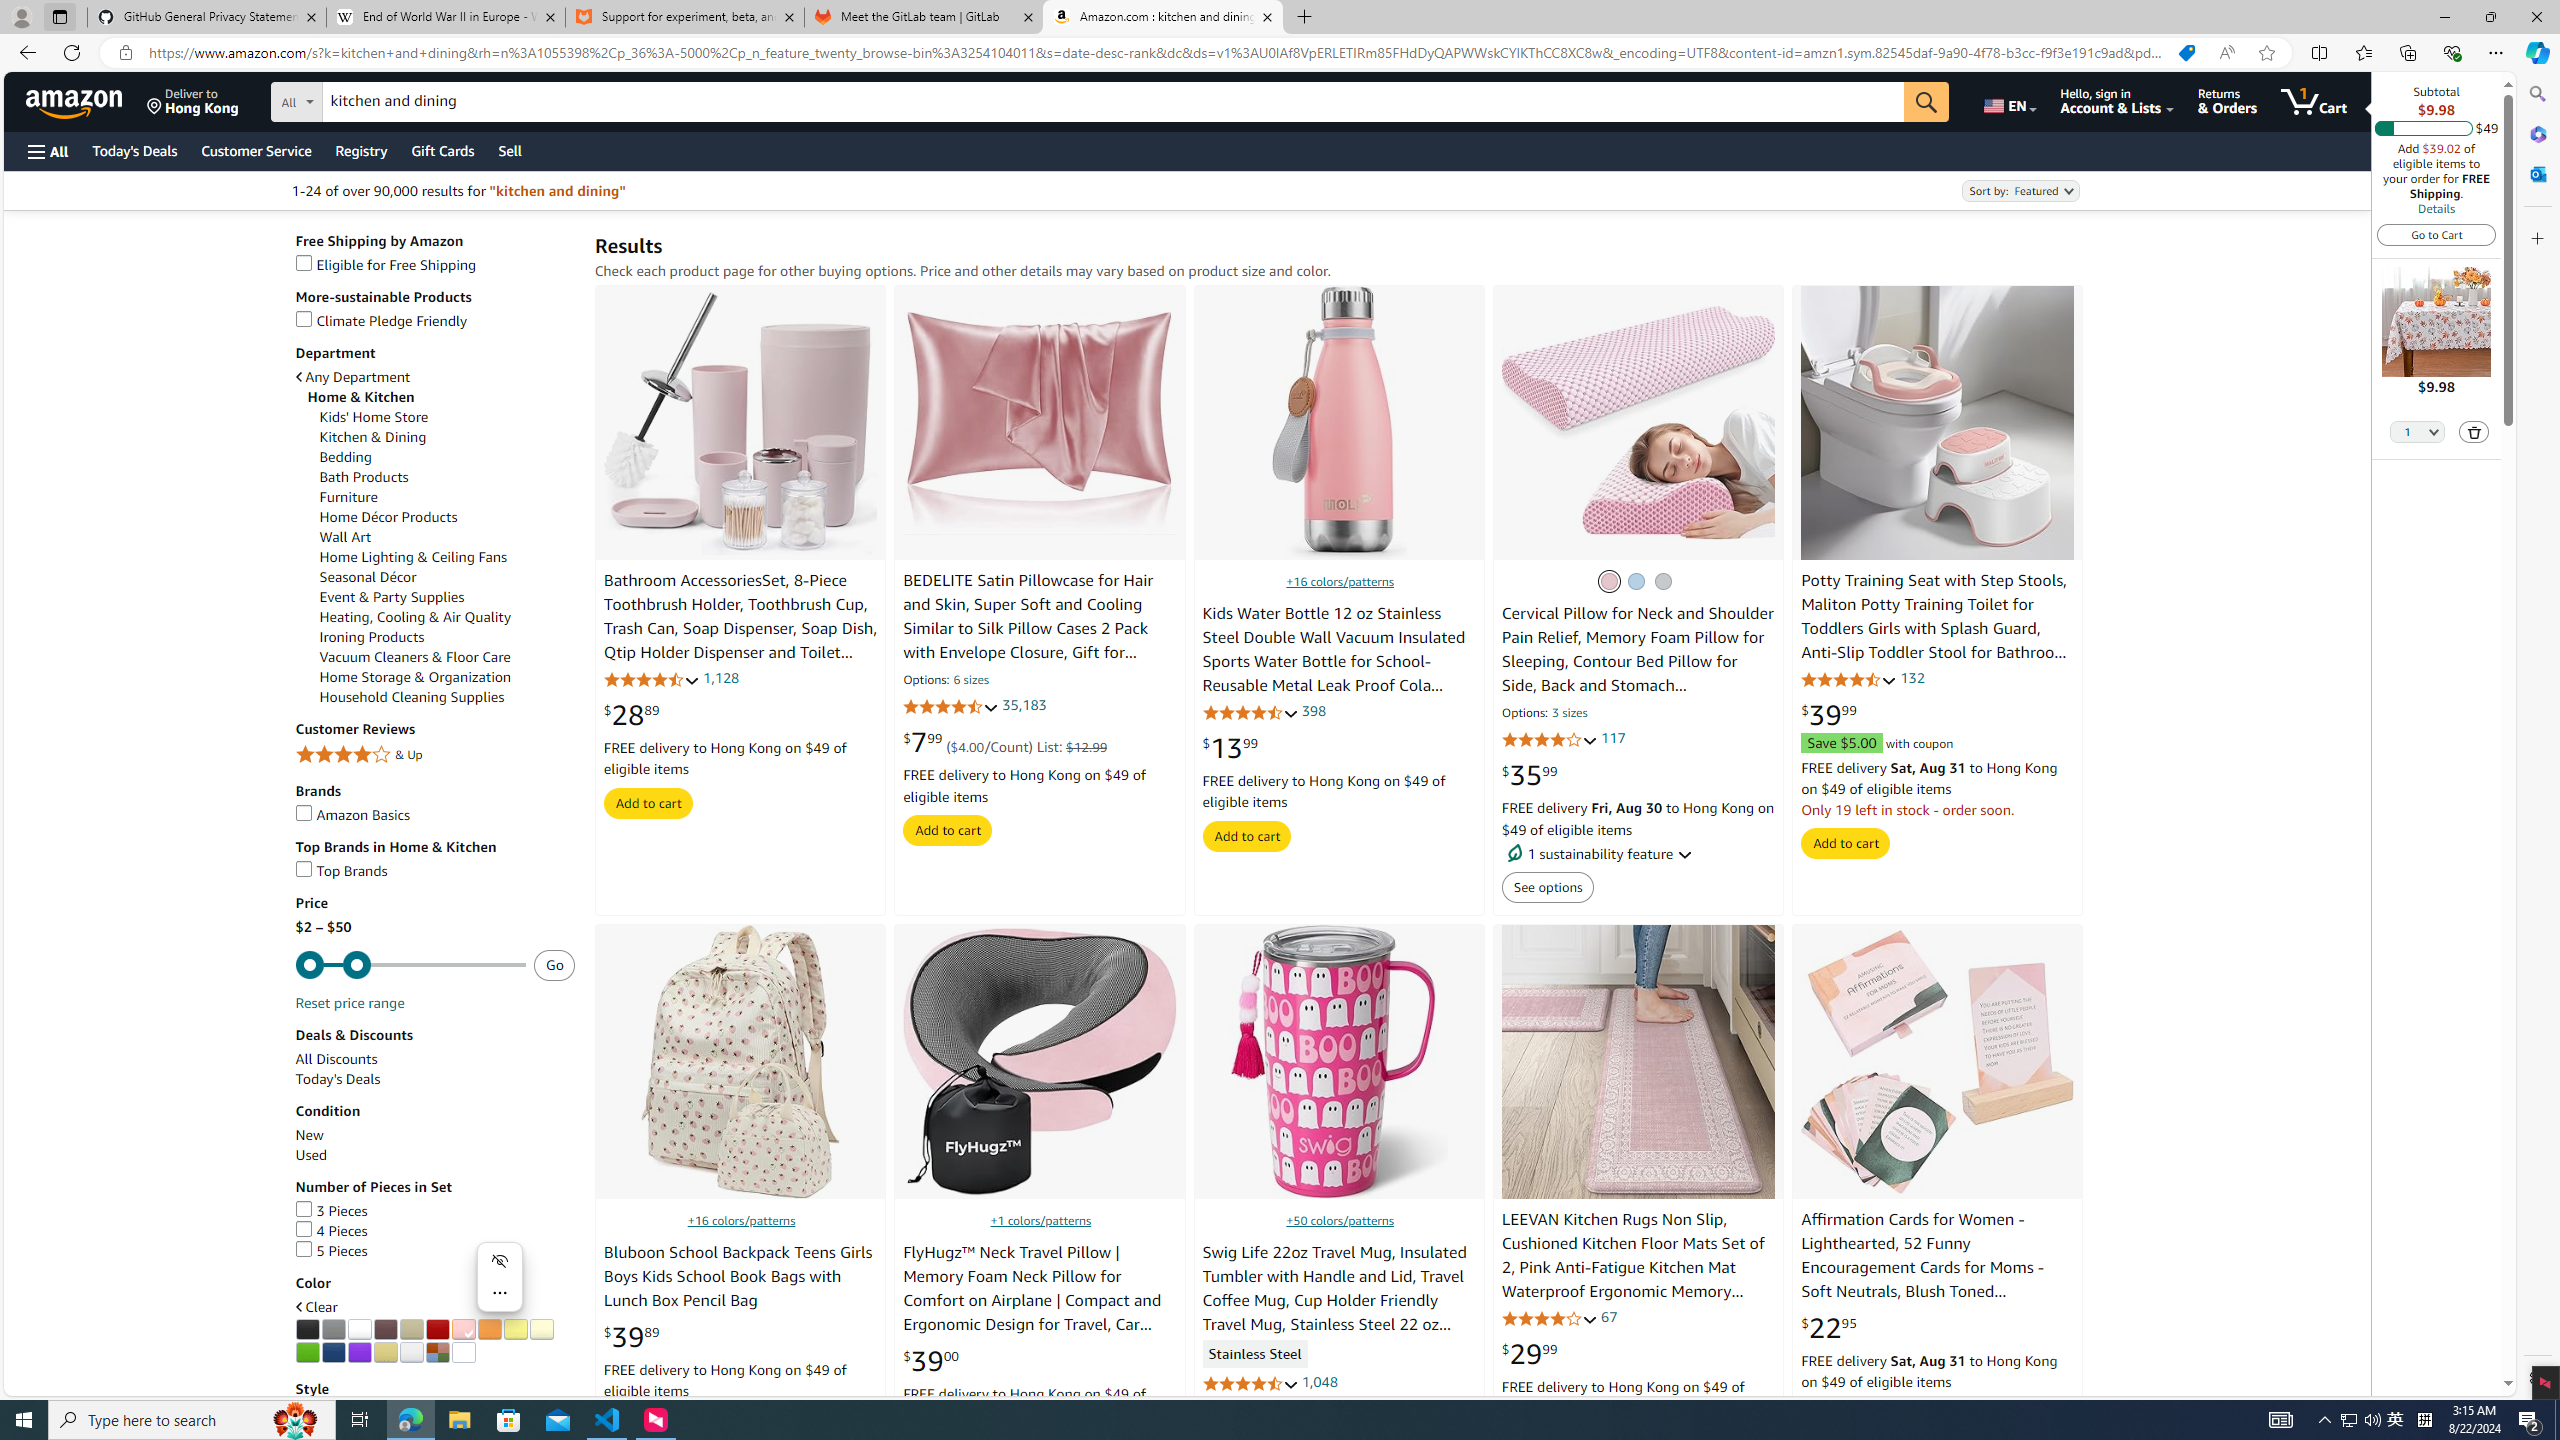 The height and width of the screenshot is (1440, 2560). What do you see at coordinates (2536, 173) in the screenshot?
I see `Close Outlook pane` at bounding box center [2536, 173].